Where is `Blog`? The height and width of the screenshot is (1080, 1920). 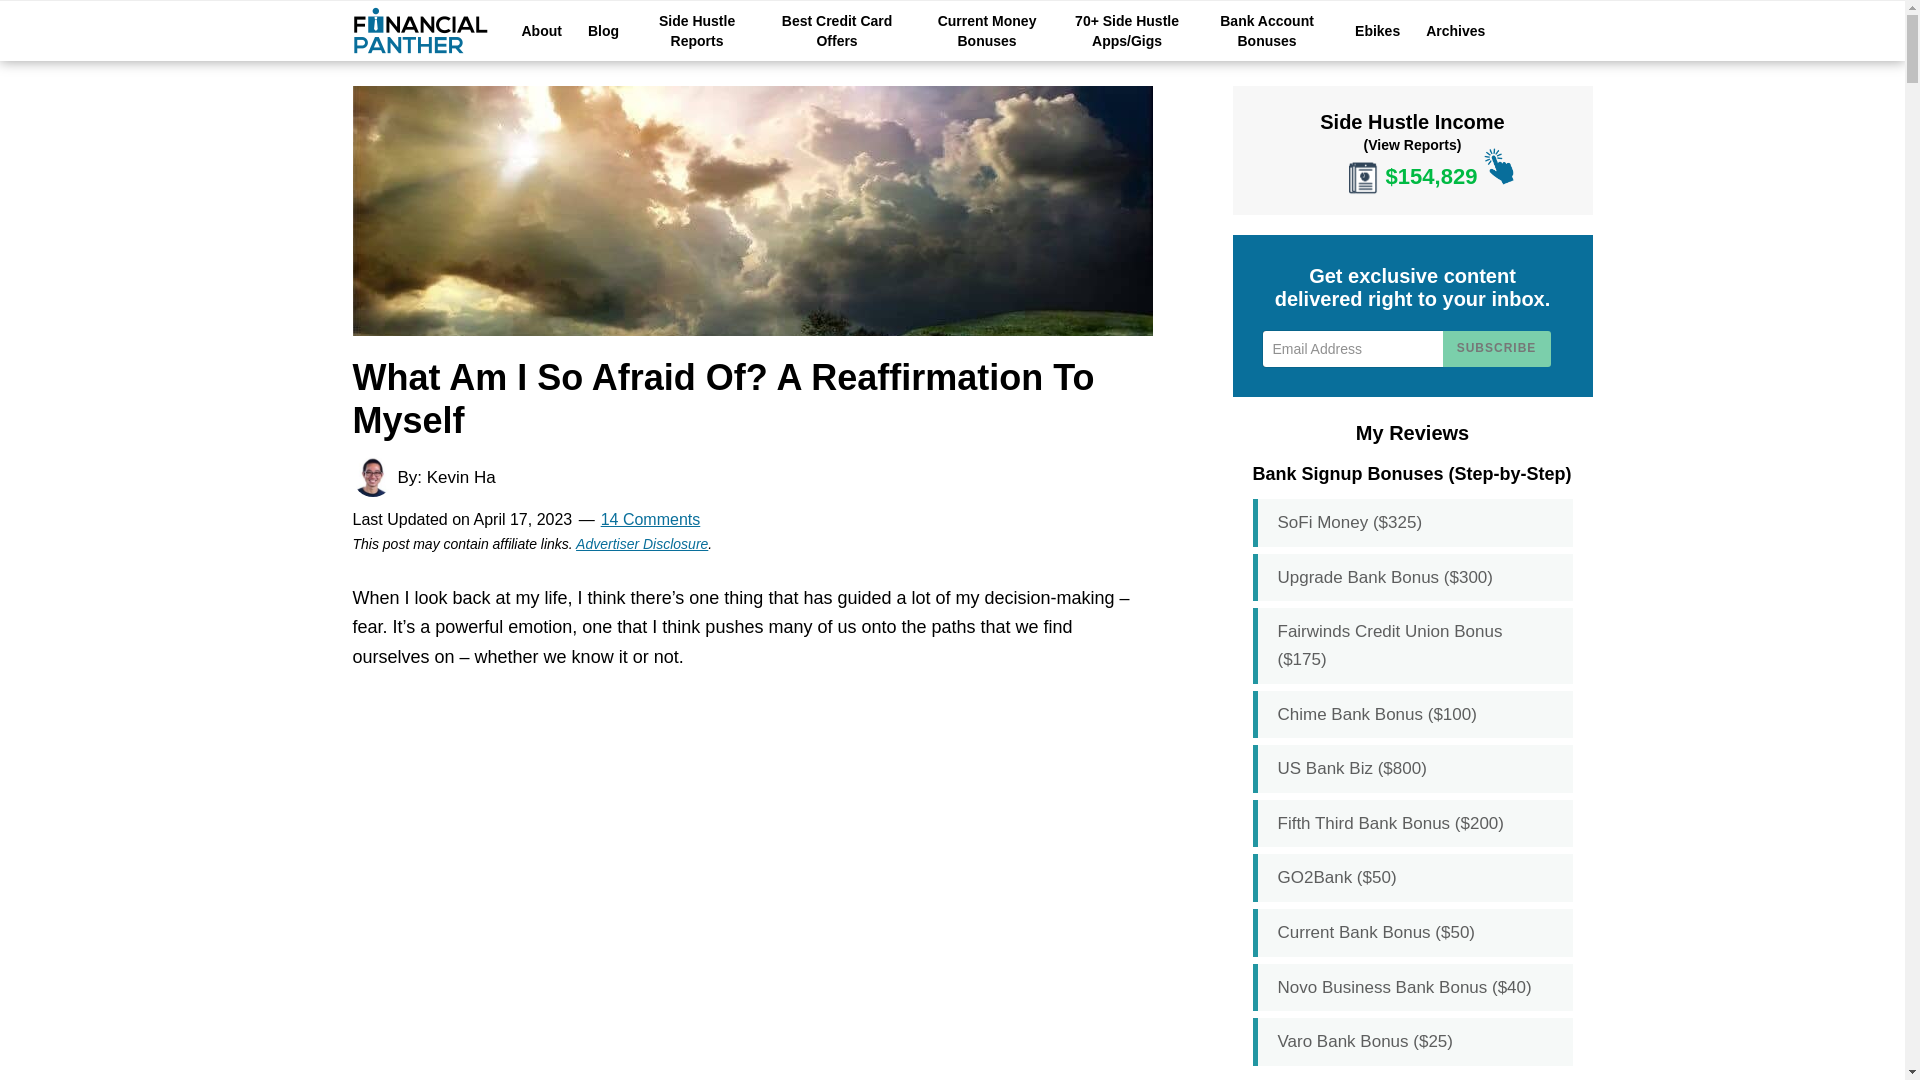
Blog is located at coordinates (602, 30).